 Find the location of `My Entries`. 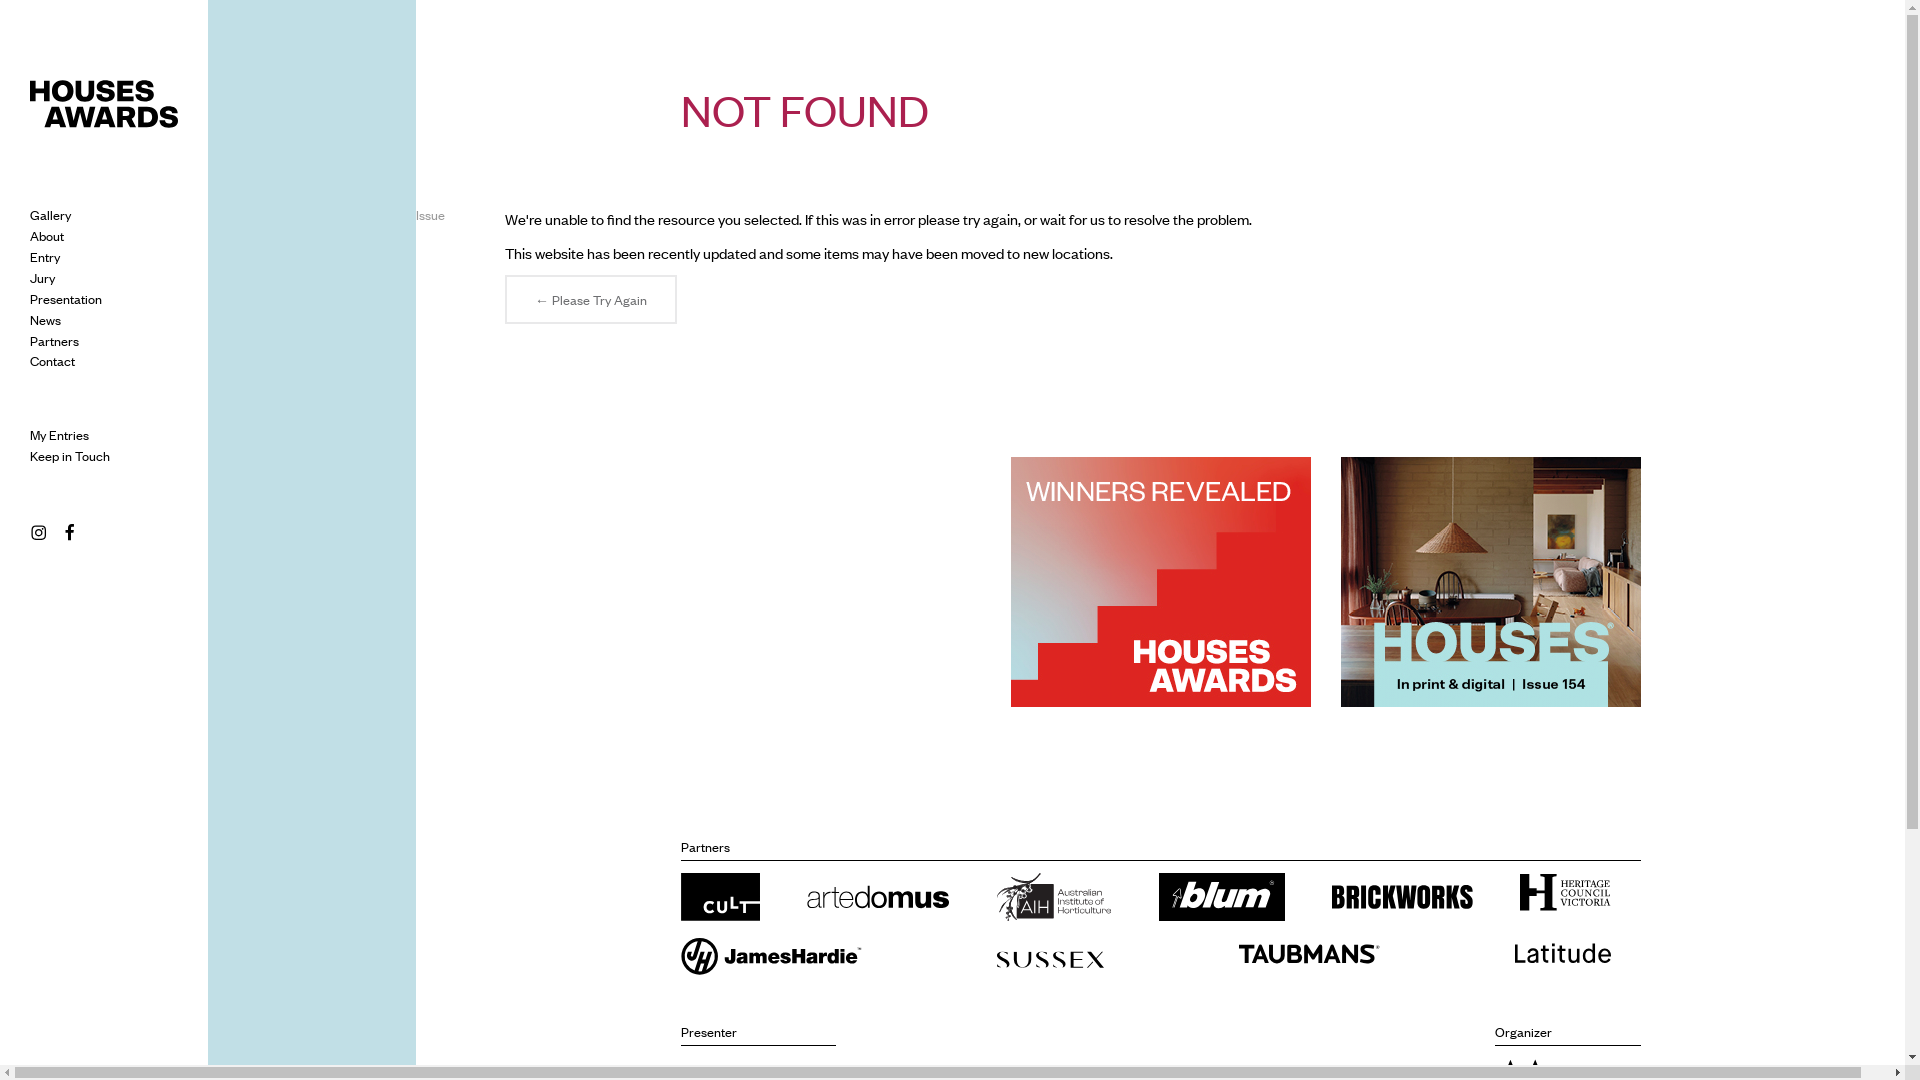

My Entries is located at coordinates (60, 435).